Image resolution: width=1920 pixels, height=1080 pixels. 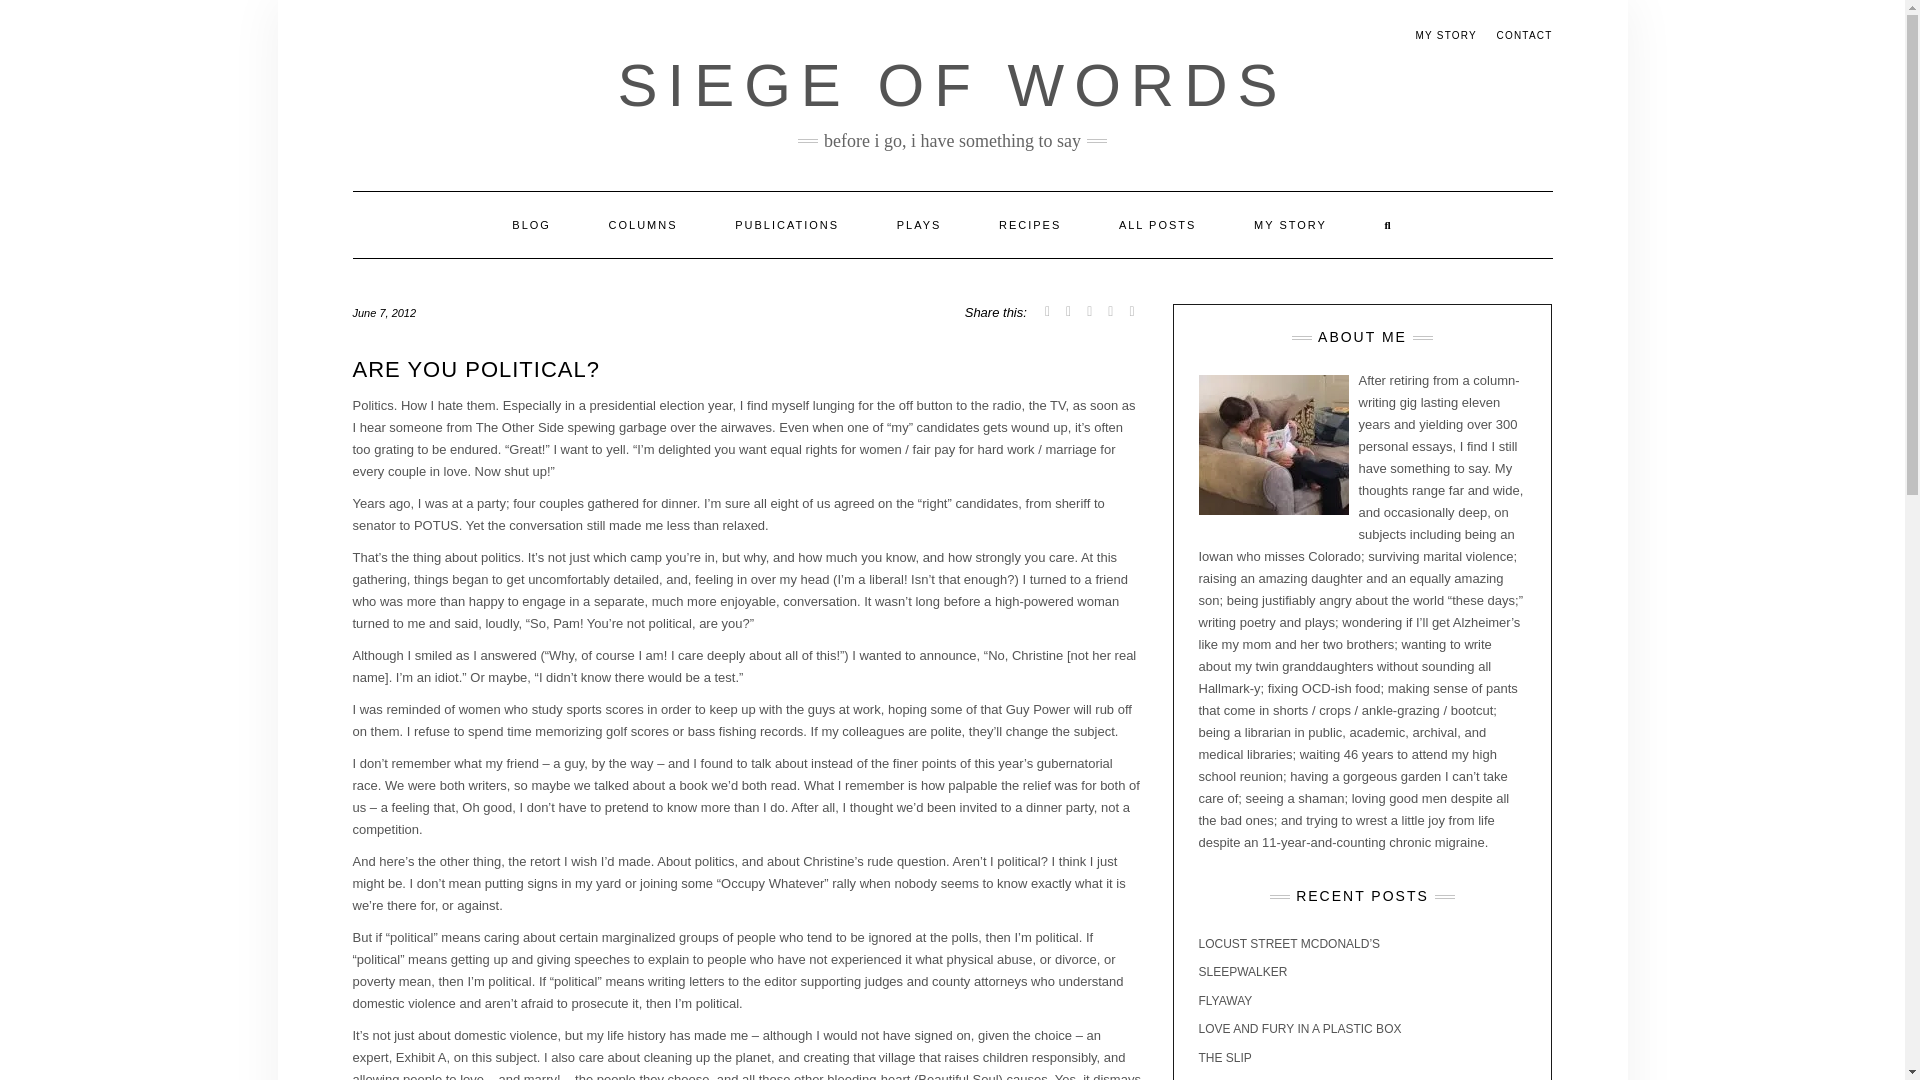 What do you see at coordinates (1388, 225) in the screenshot?
I see `SEARCH HERE` at bounding box center [1388, 225].